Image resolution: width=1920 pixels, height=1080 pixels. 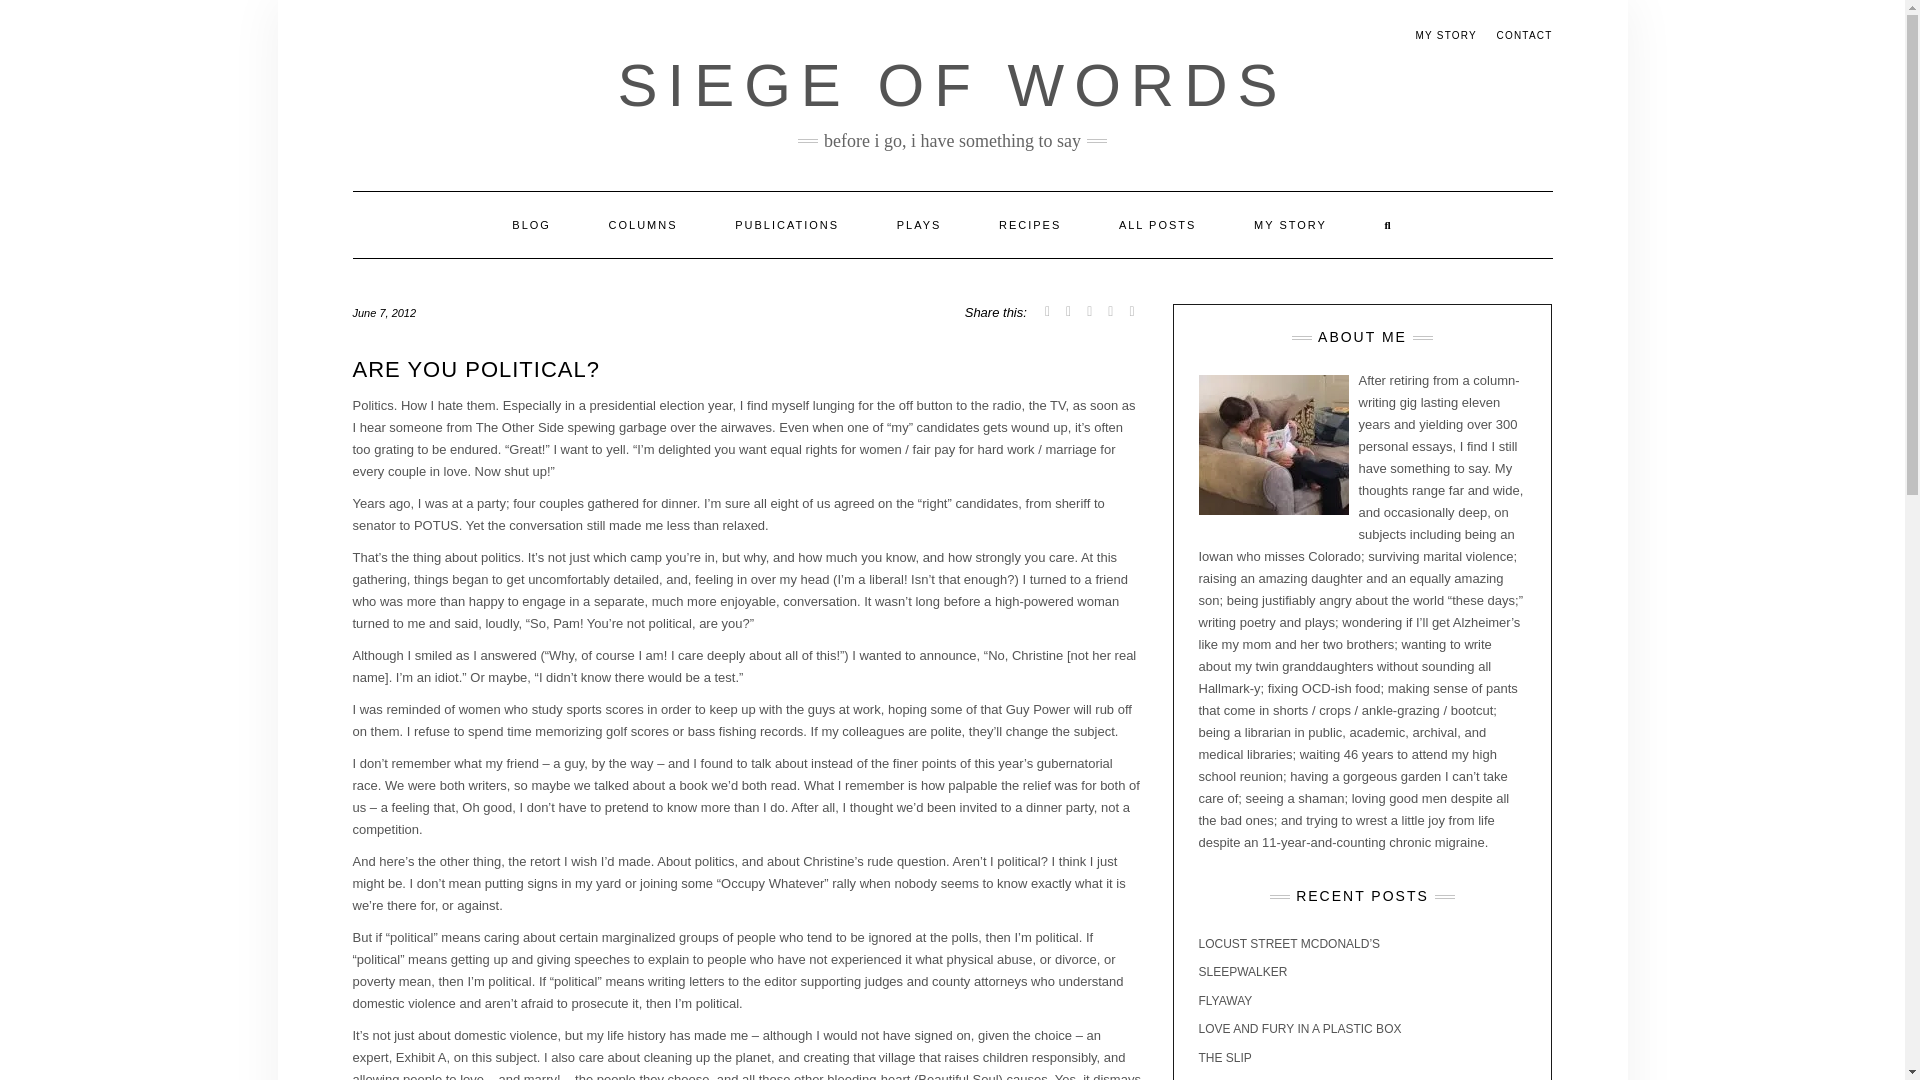 What do you see at coordinates (1388, 225) in the screenshot?
I see `SEARCH HERE` at bounding box center [1388, 225].